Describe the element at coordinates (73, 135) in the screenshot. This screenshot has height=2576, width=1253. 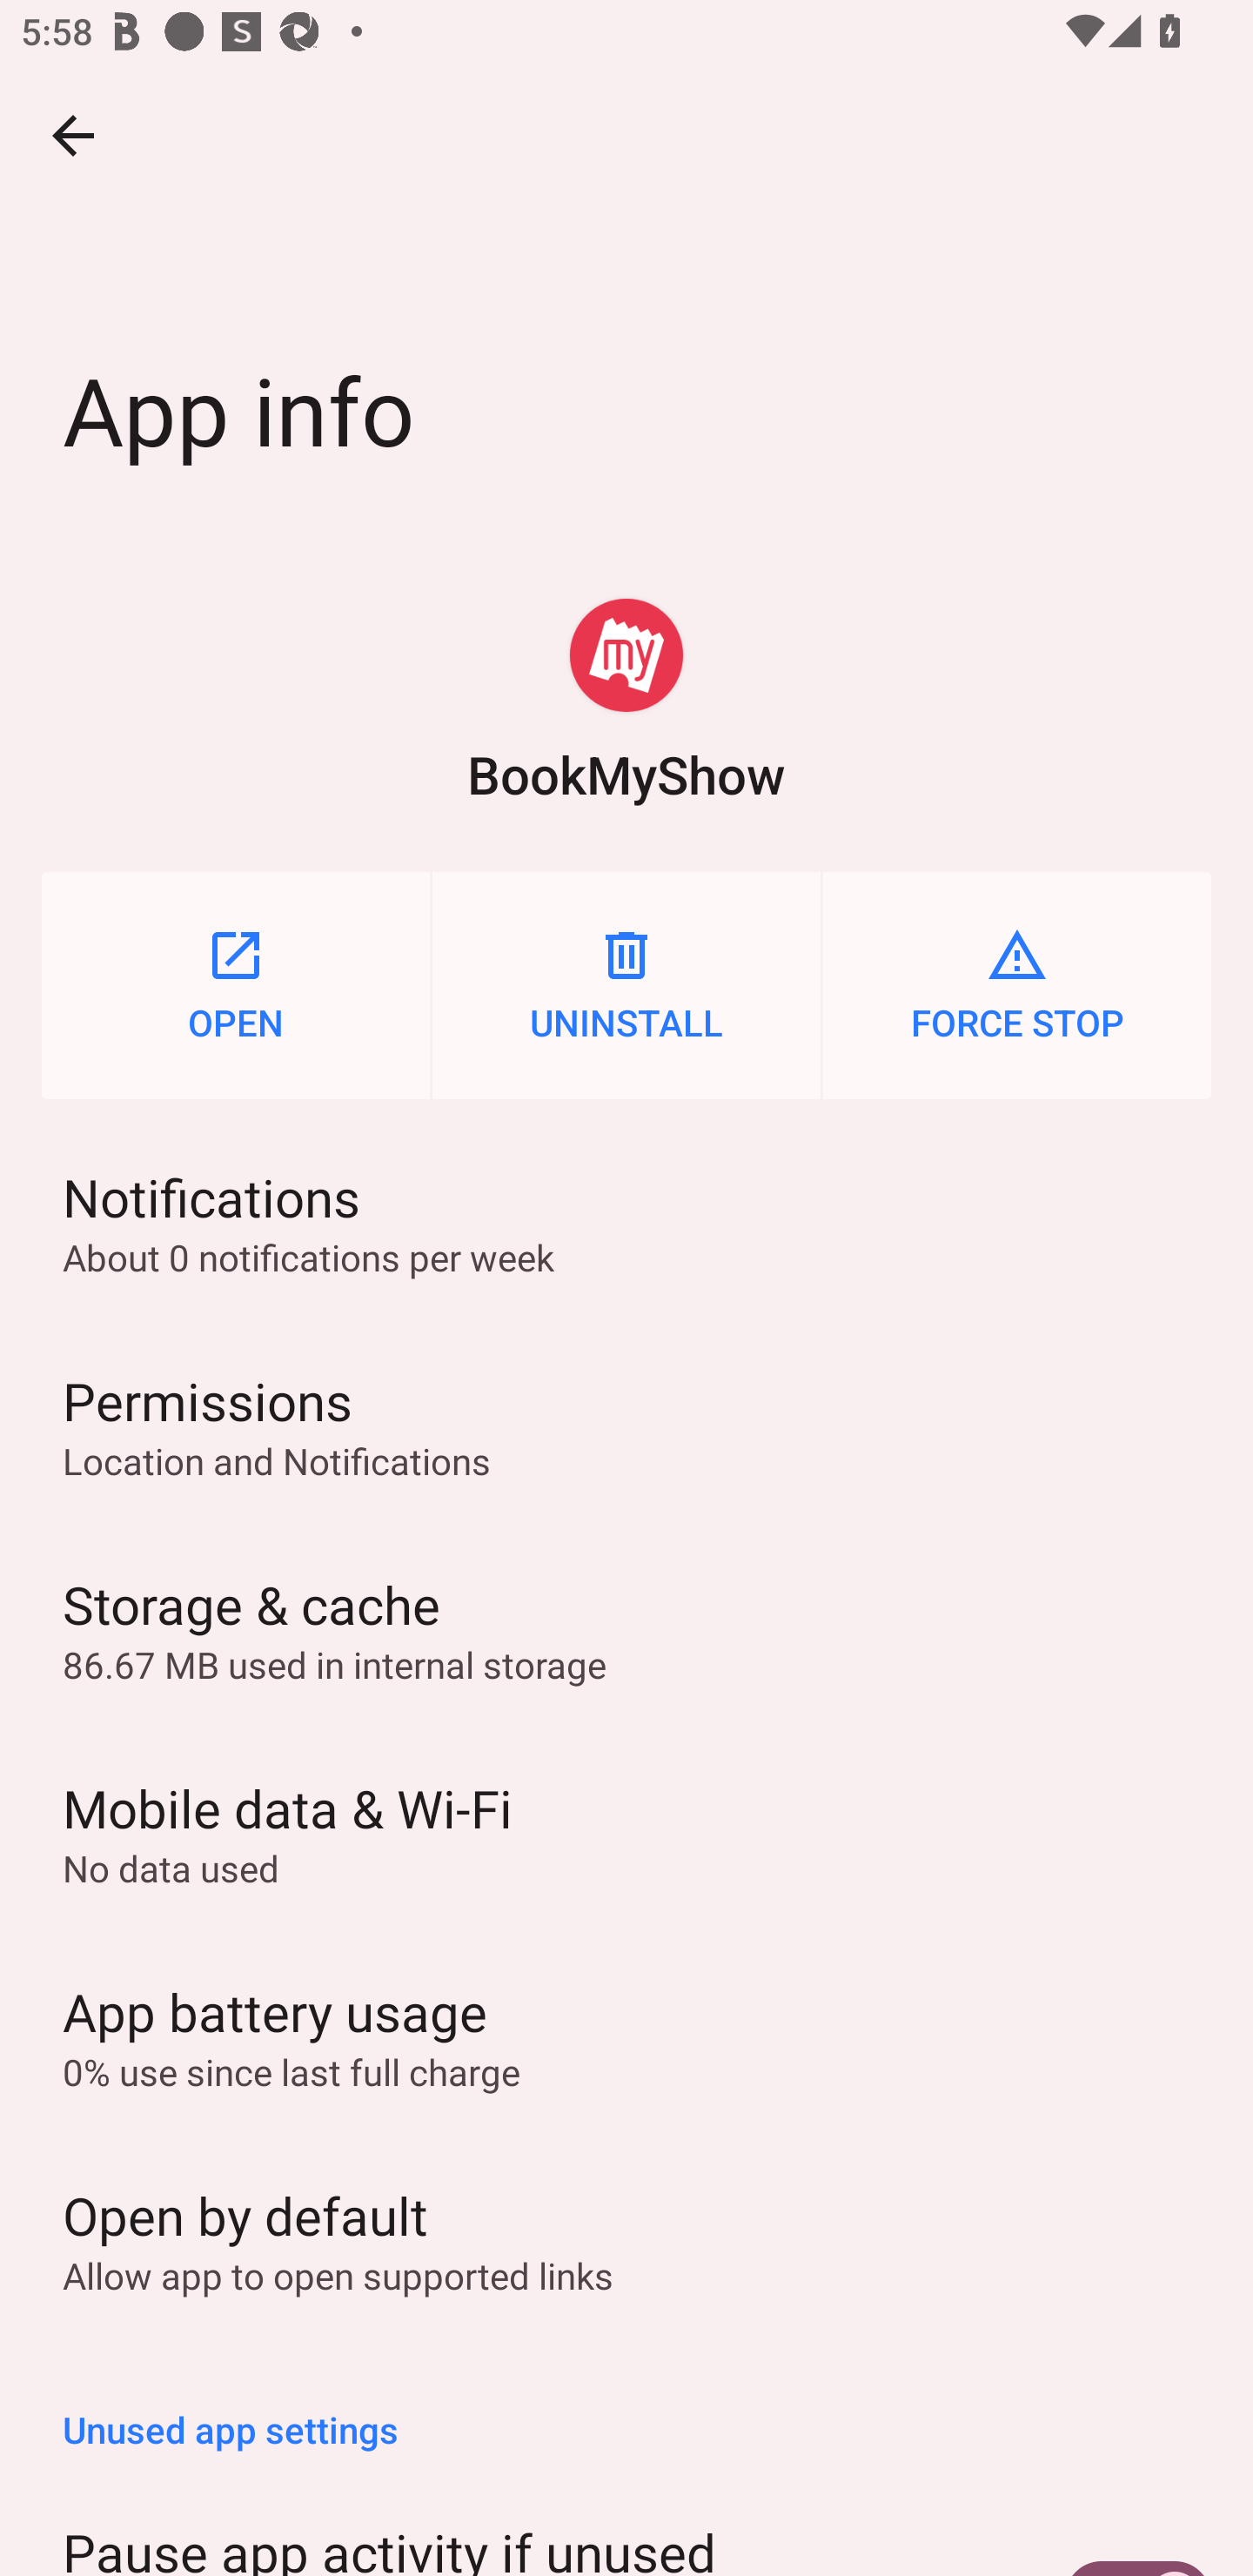
I see `Navigate up` at that location.